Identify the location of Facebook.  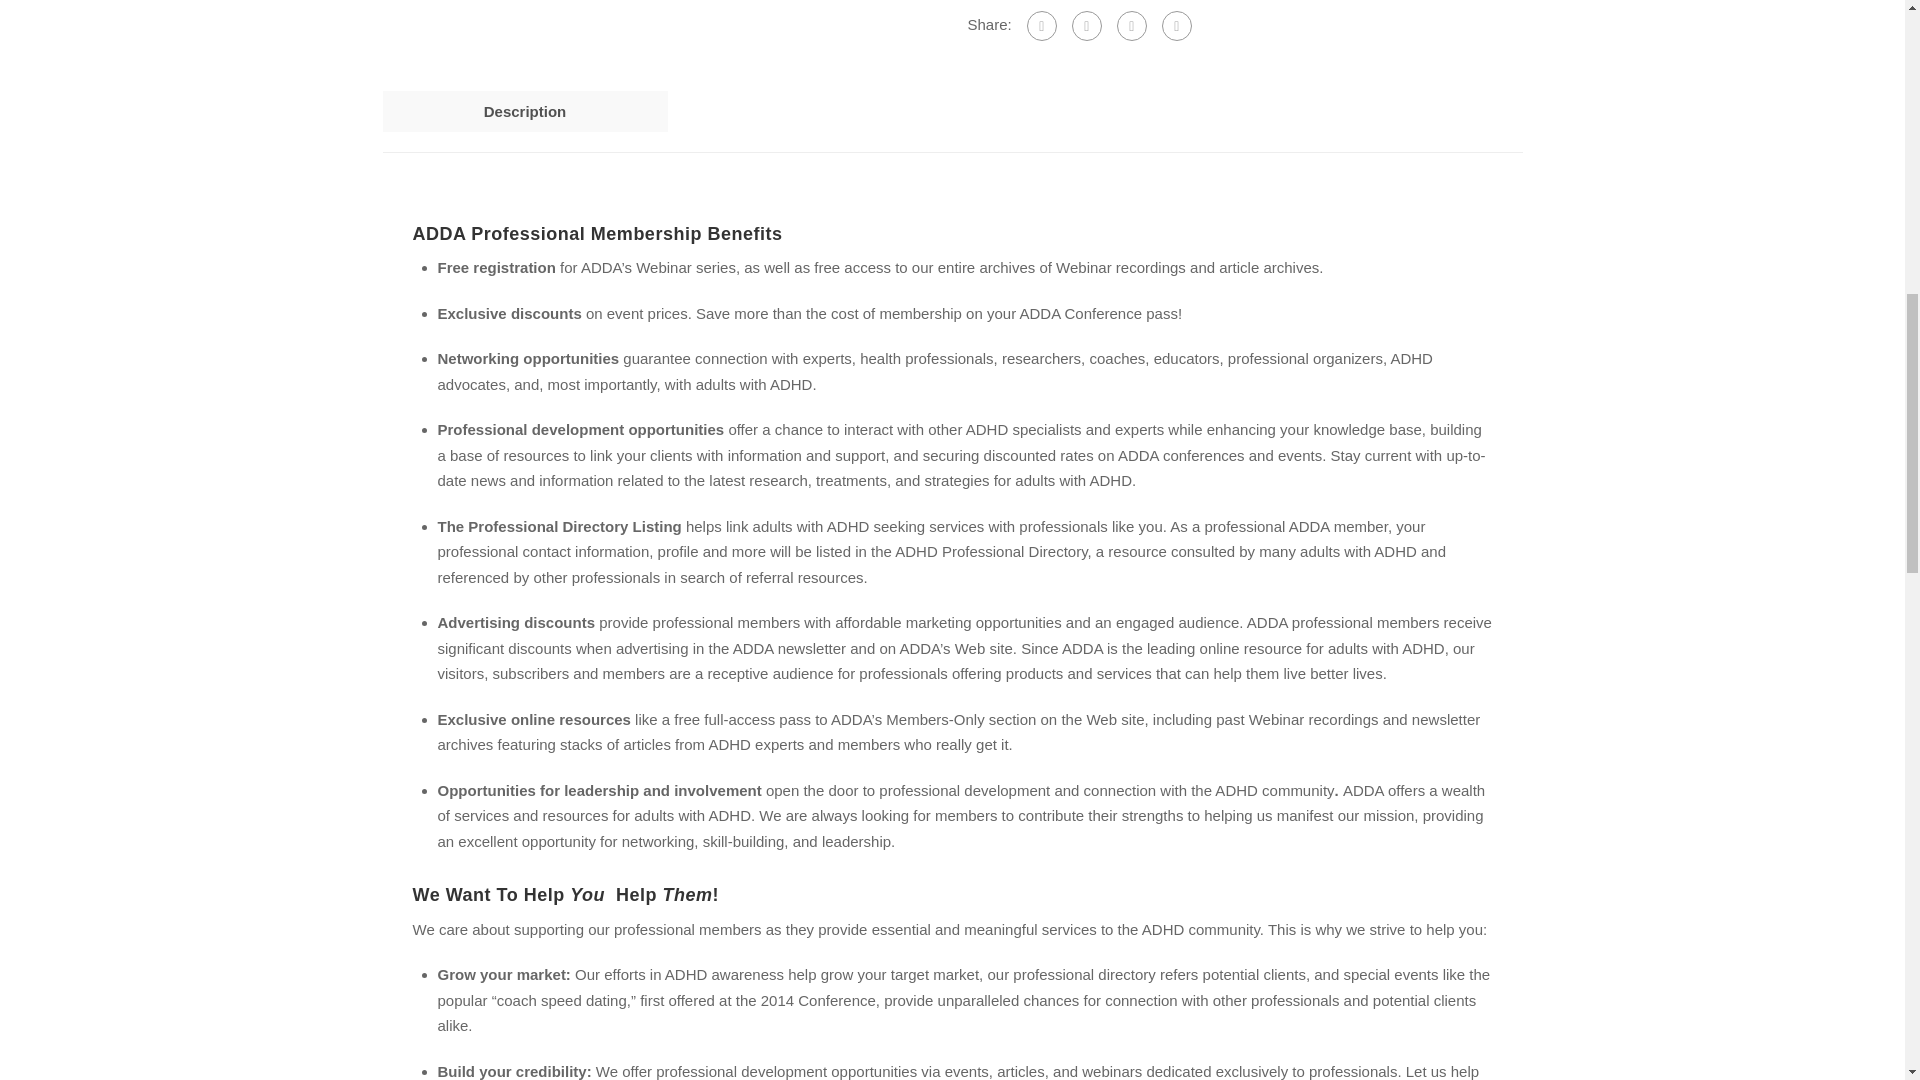
(1042, 26).